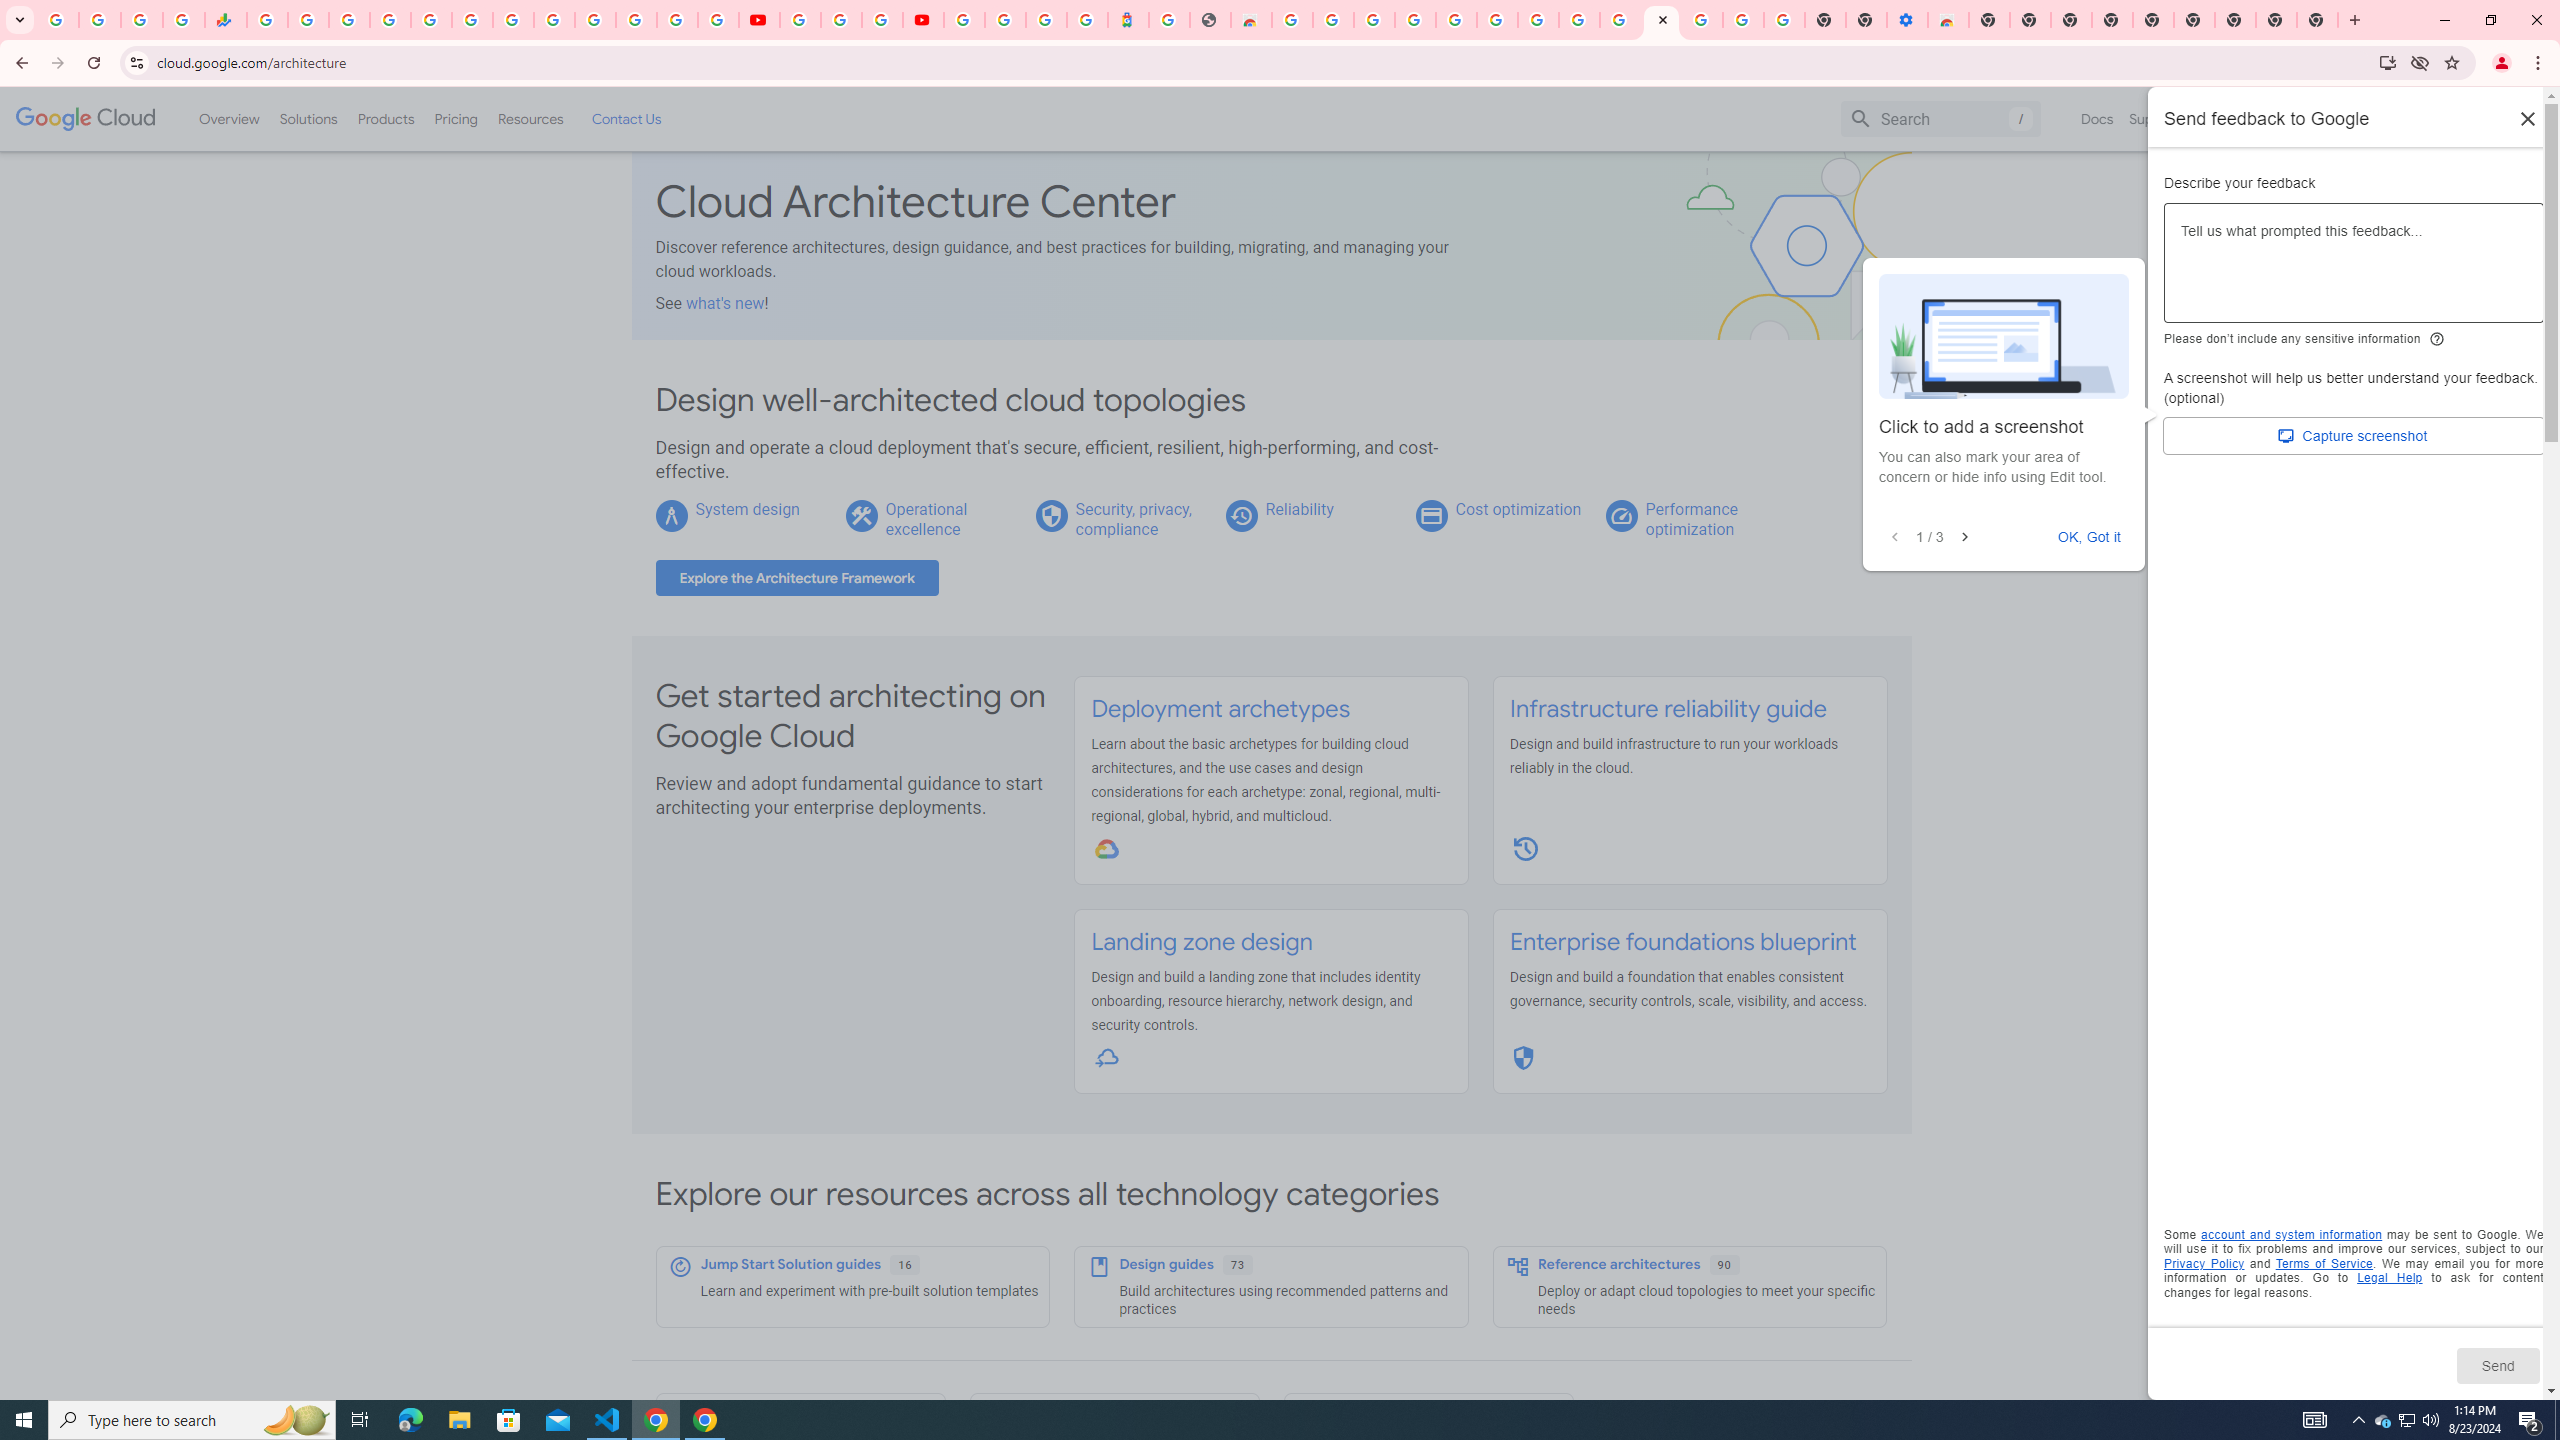 The width and height of the screenshot is (2560, 1440). Describe the element at coordinates (2318, 20) in the screenshot. I see `New Tab` at that location.